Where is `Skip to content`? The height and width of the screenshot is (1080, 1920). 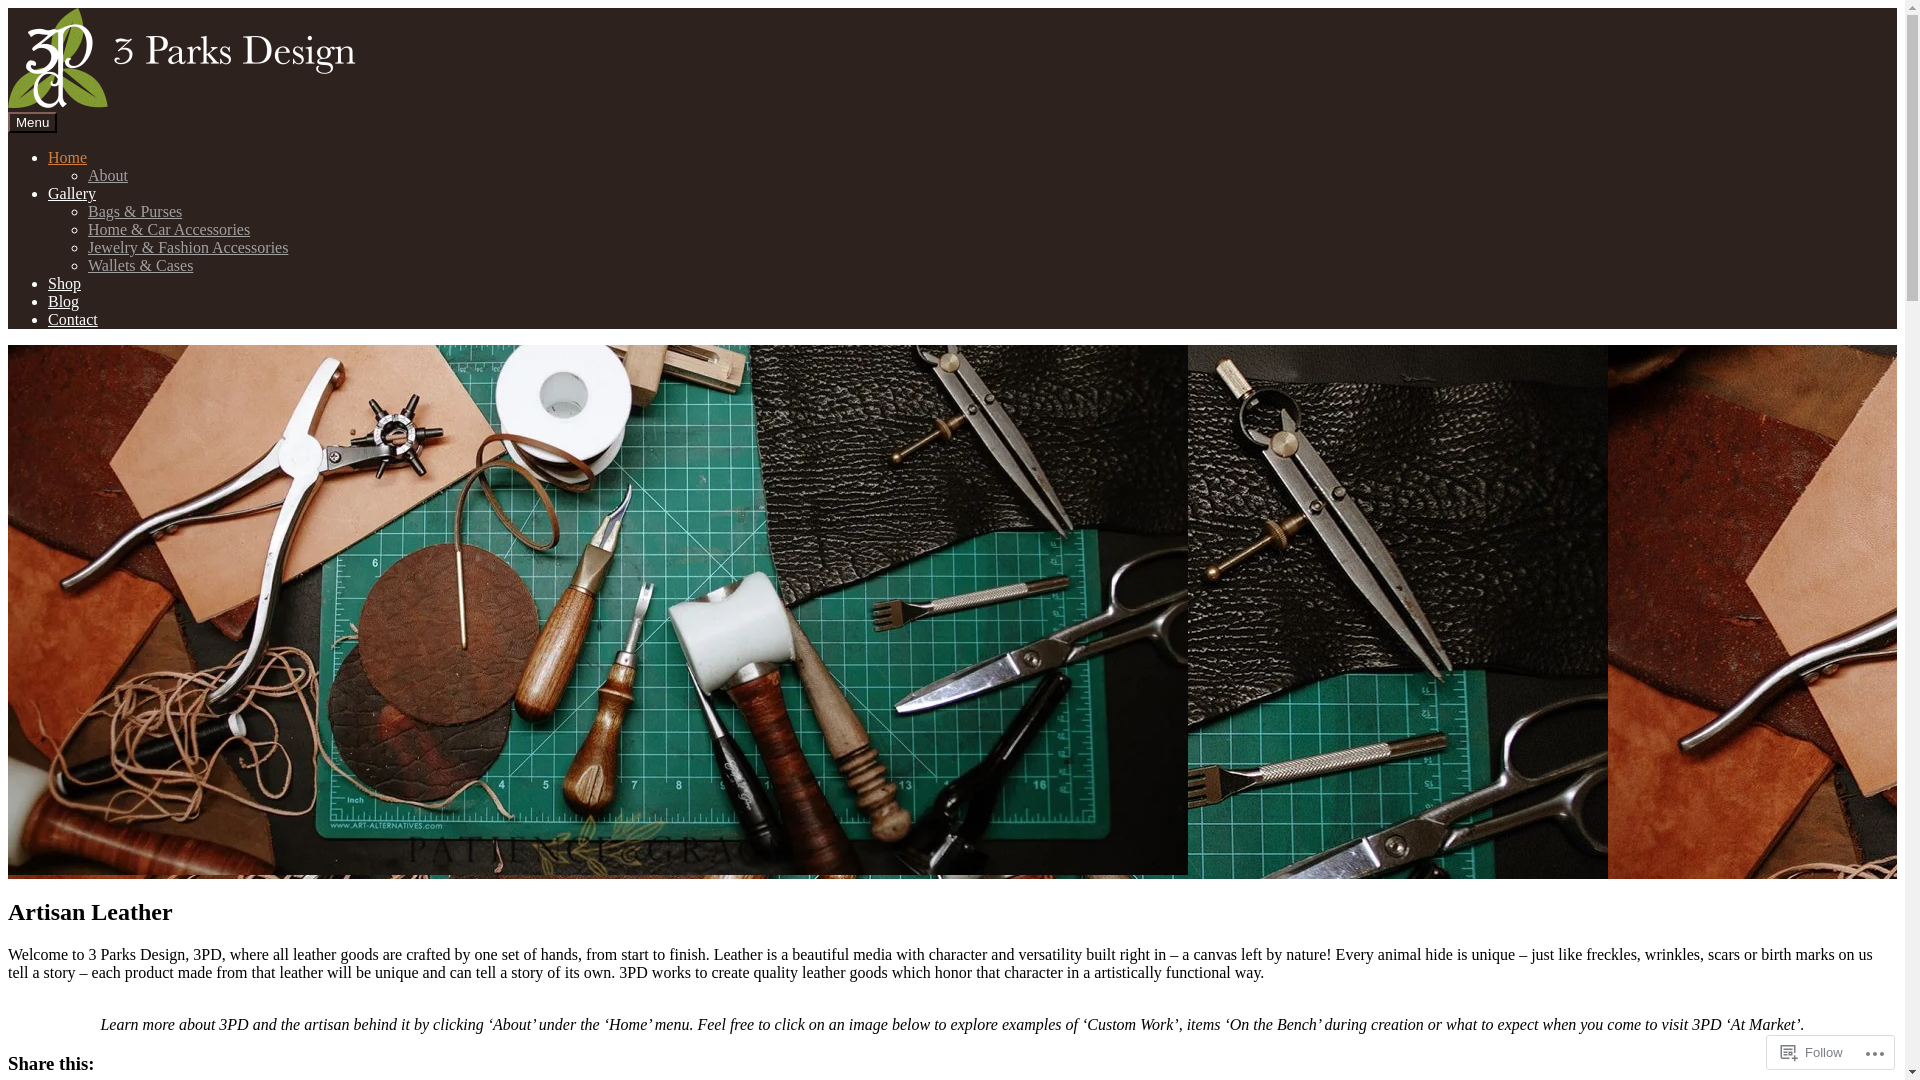 Skip to content is located at coordinates (8, 8).